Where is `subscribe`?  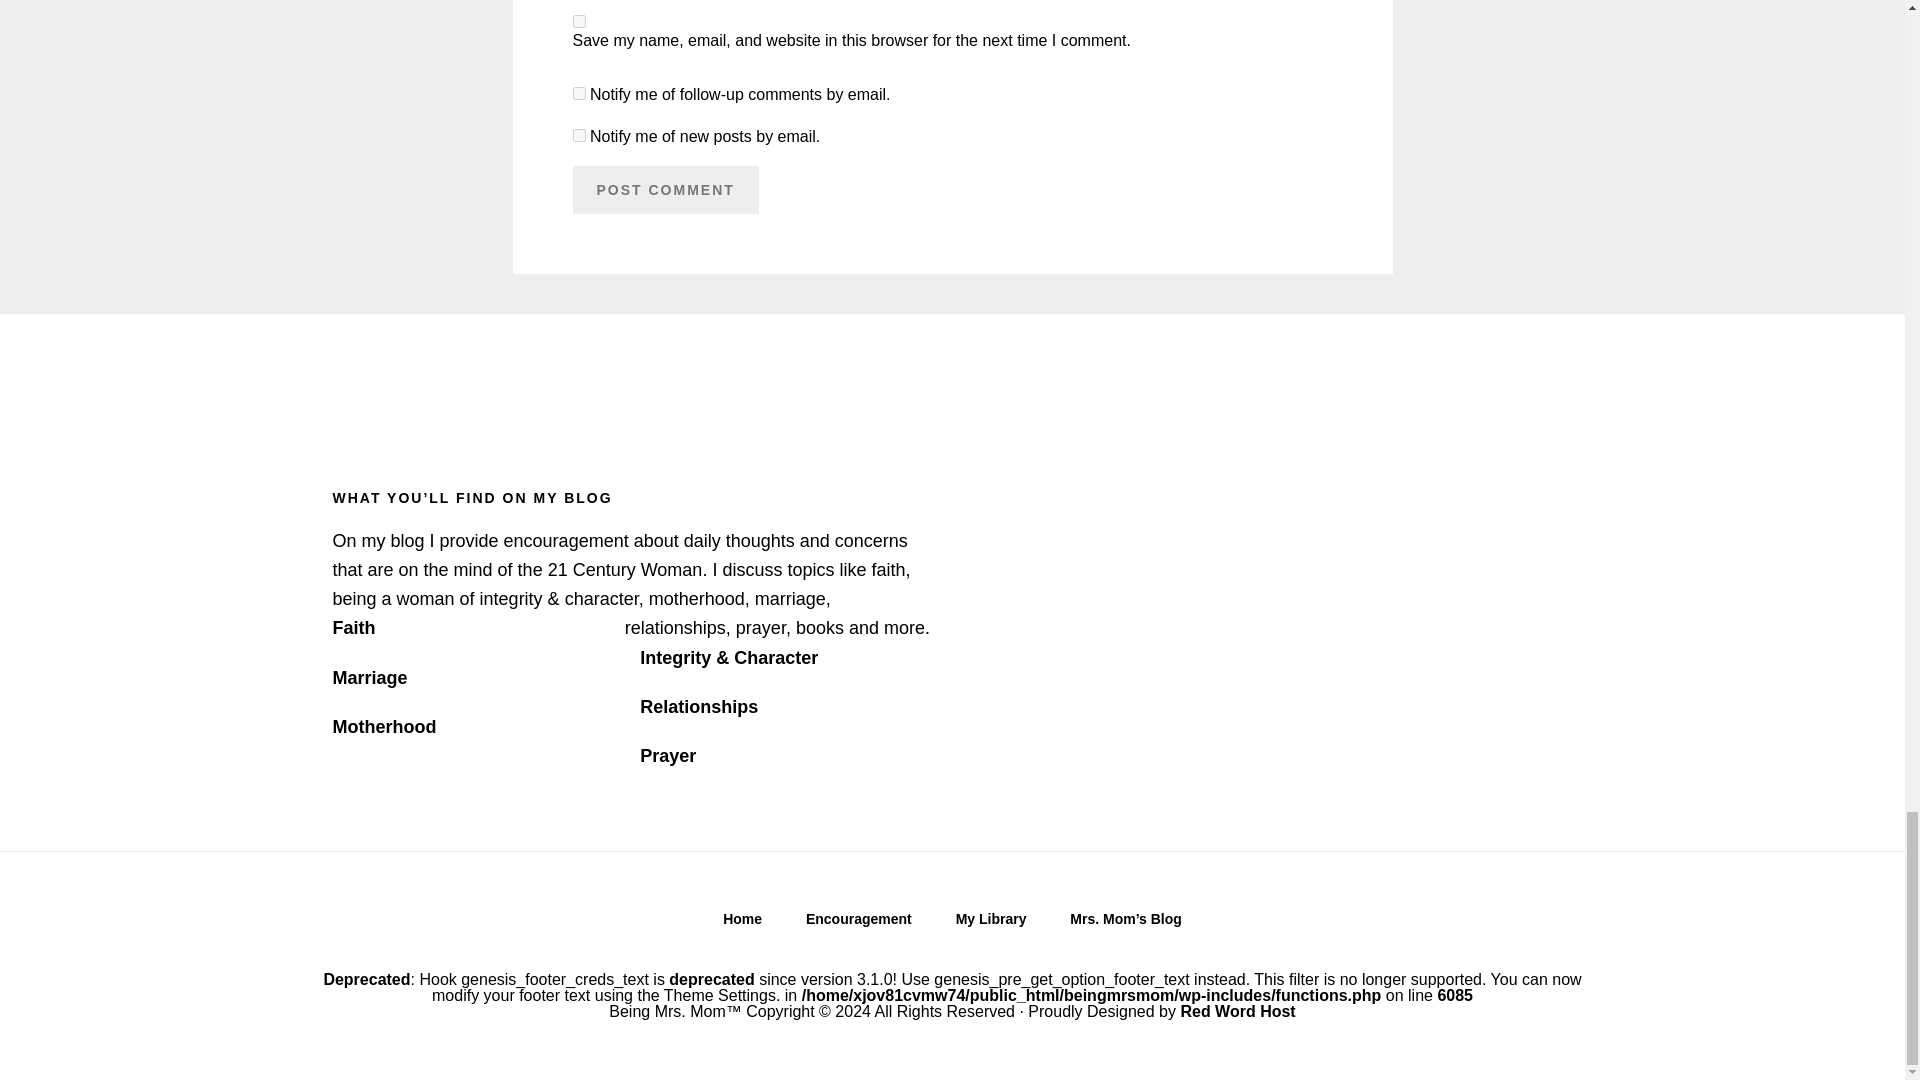
subscribe is located at coordinates (578, 134).